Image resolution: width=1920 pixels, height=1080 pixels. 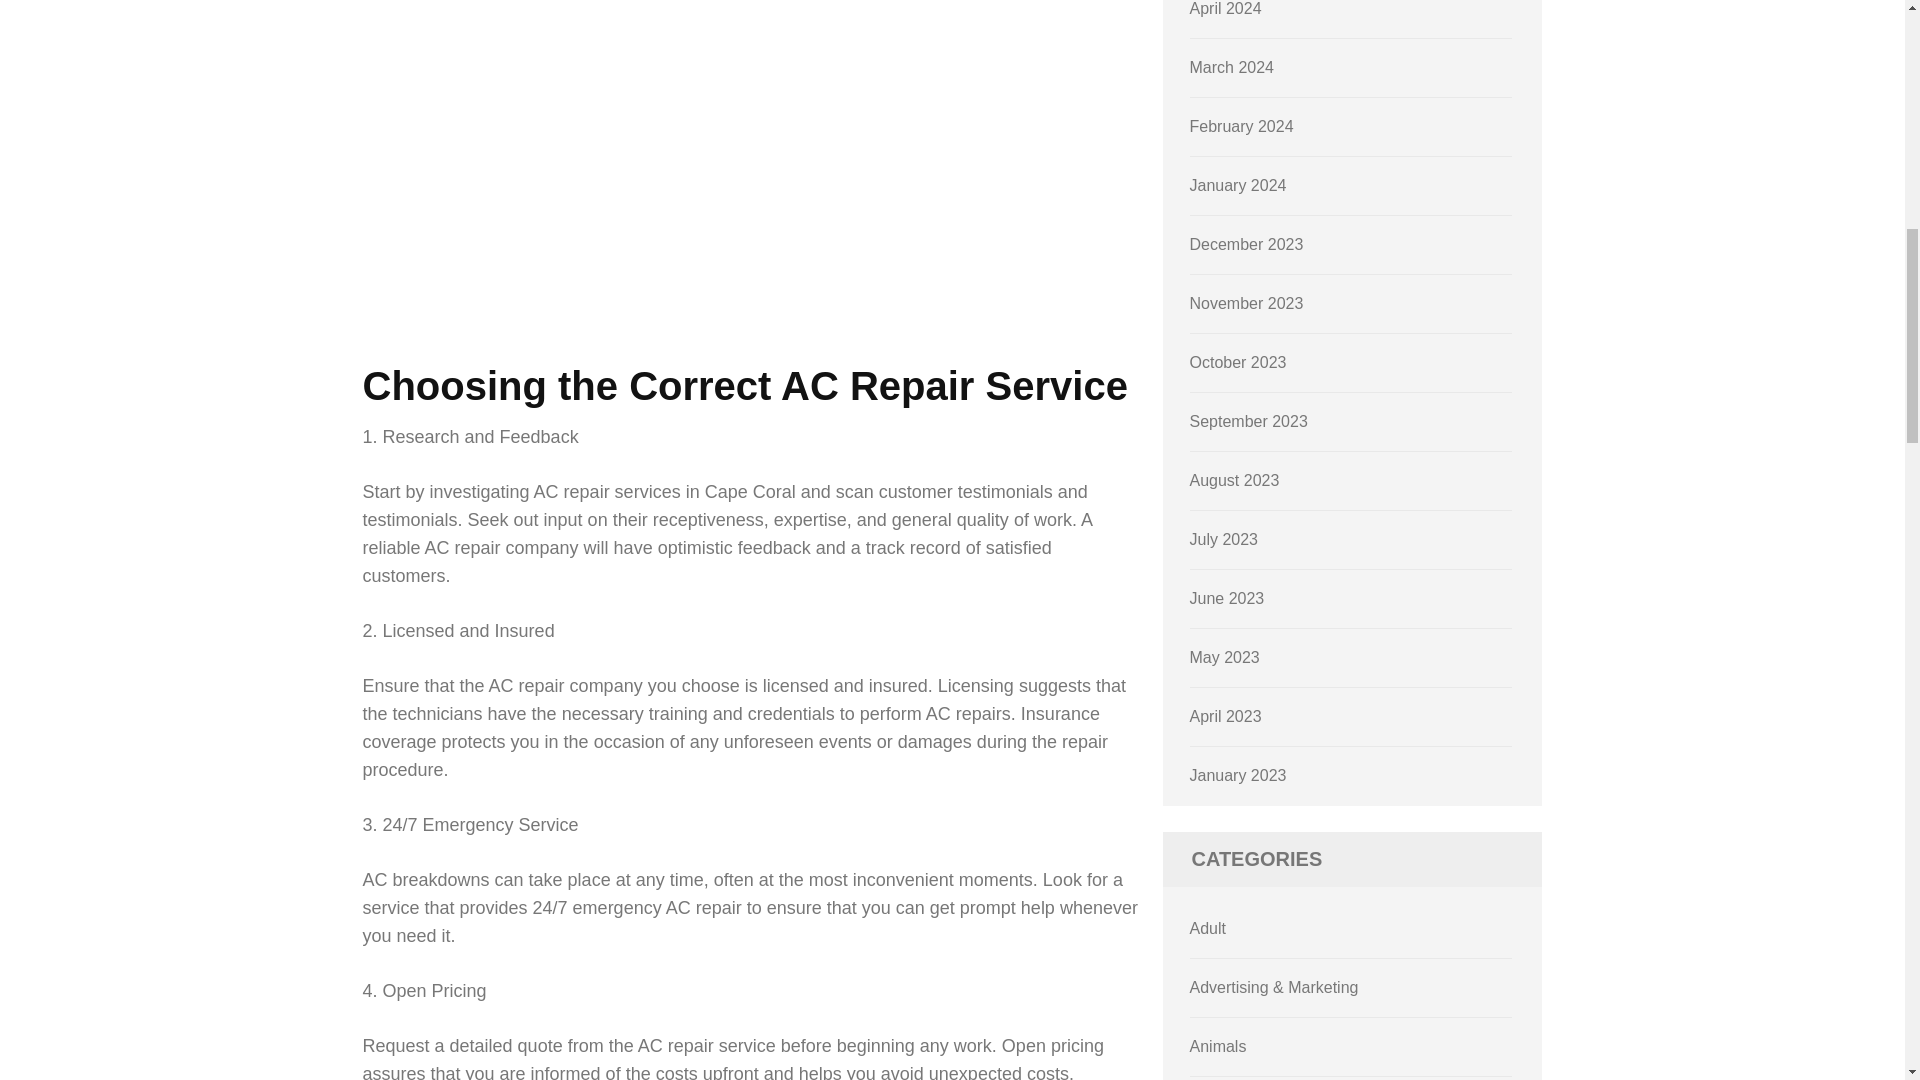 I want to click on September 2023, so click(x=1248, y=420).